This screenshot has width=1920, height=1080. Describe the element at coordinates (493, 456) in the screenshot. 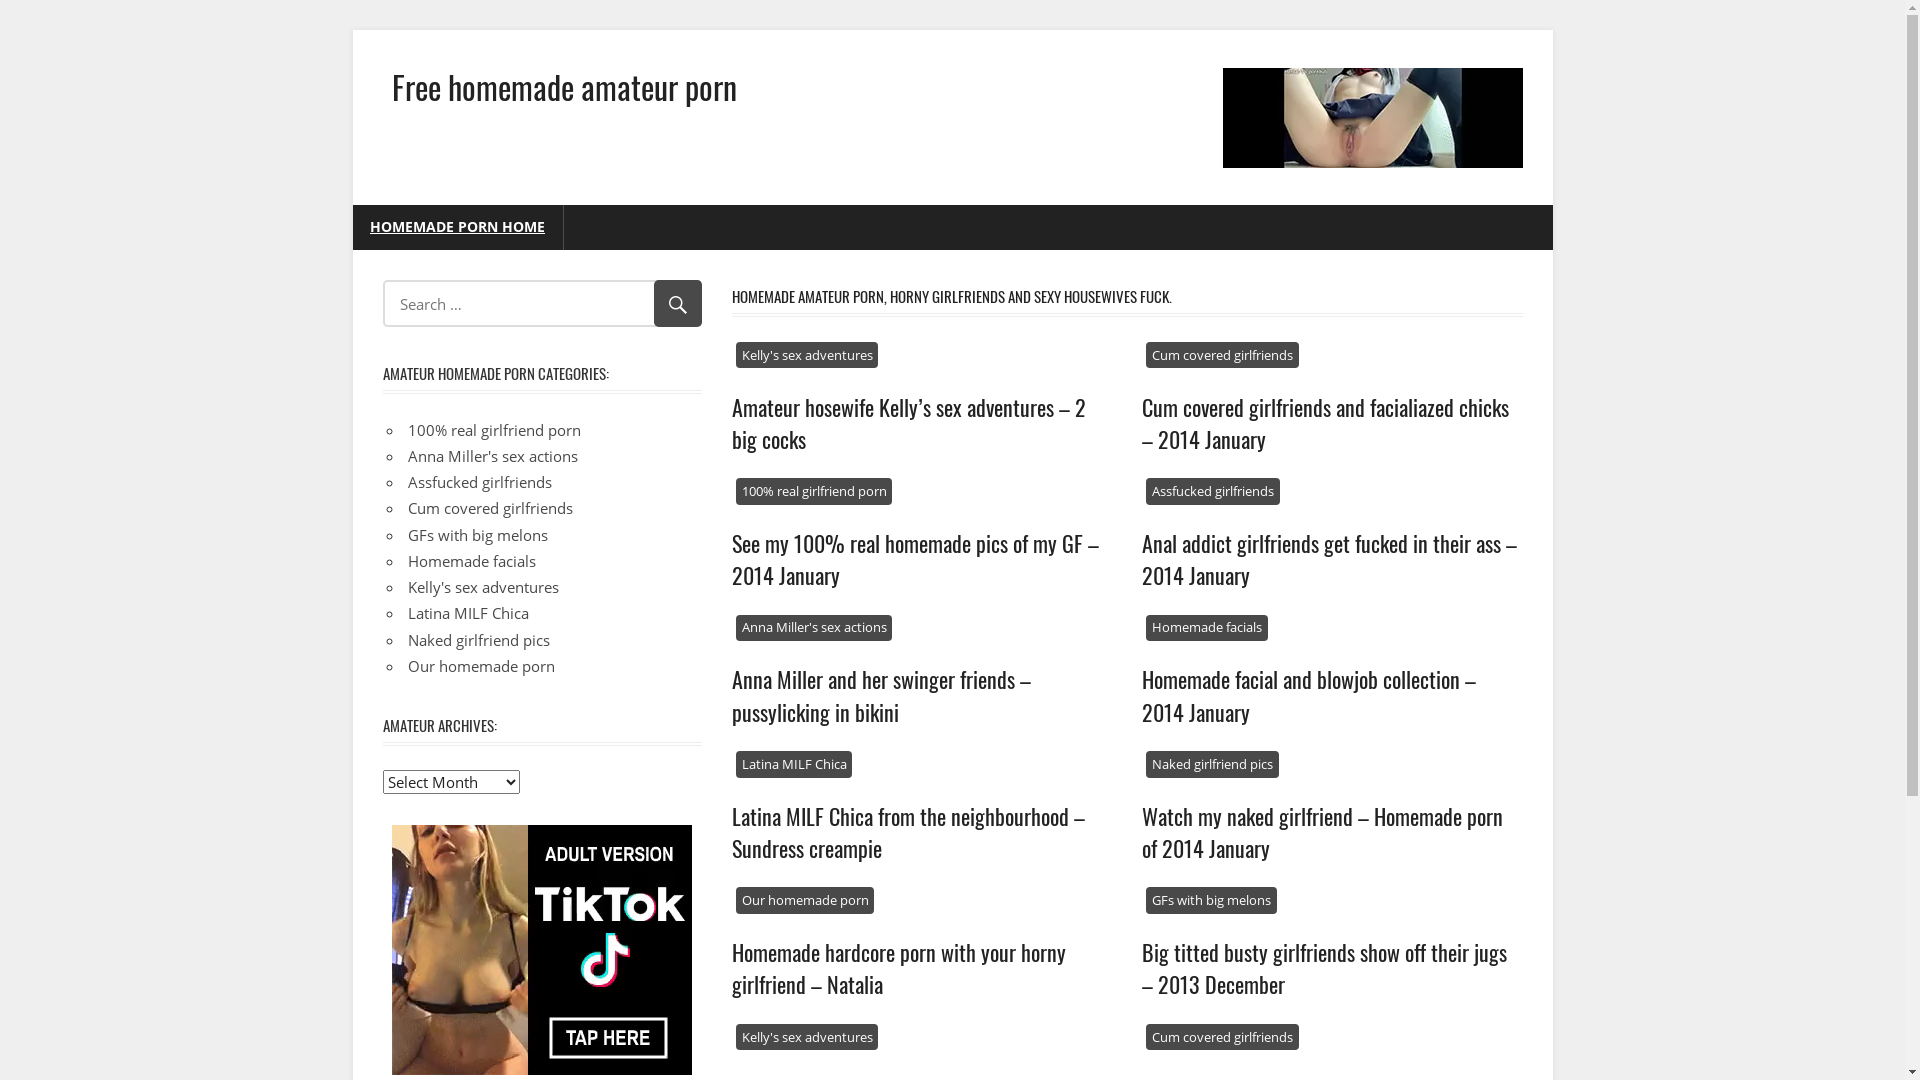

I see `Anna Miller's sex actions` at that location.